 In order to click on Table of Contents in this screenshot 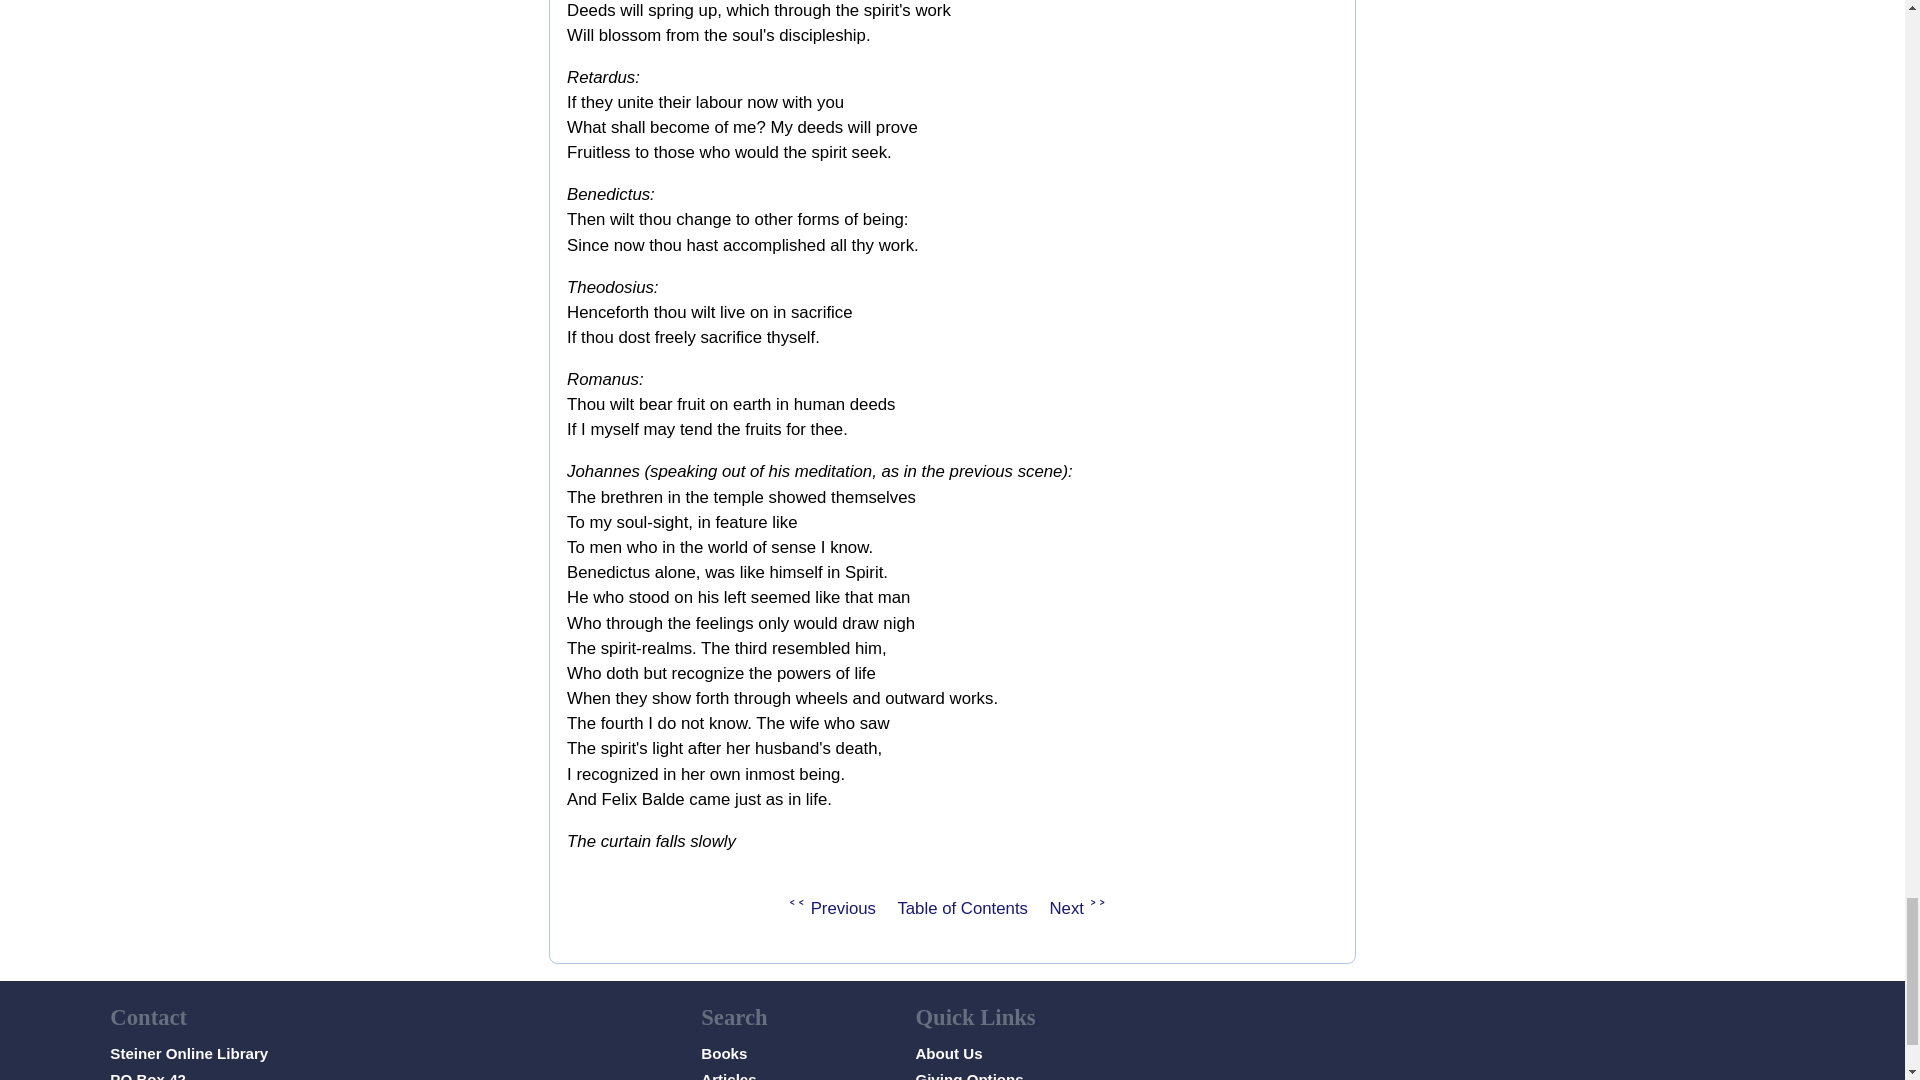, I will do `click(962, 908)`.